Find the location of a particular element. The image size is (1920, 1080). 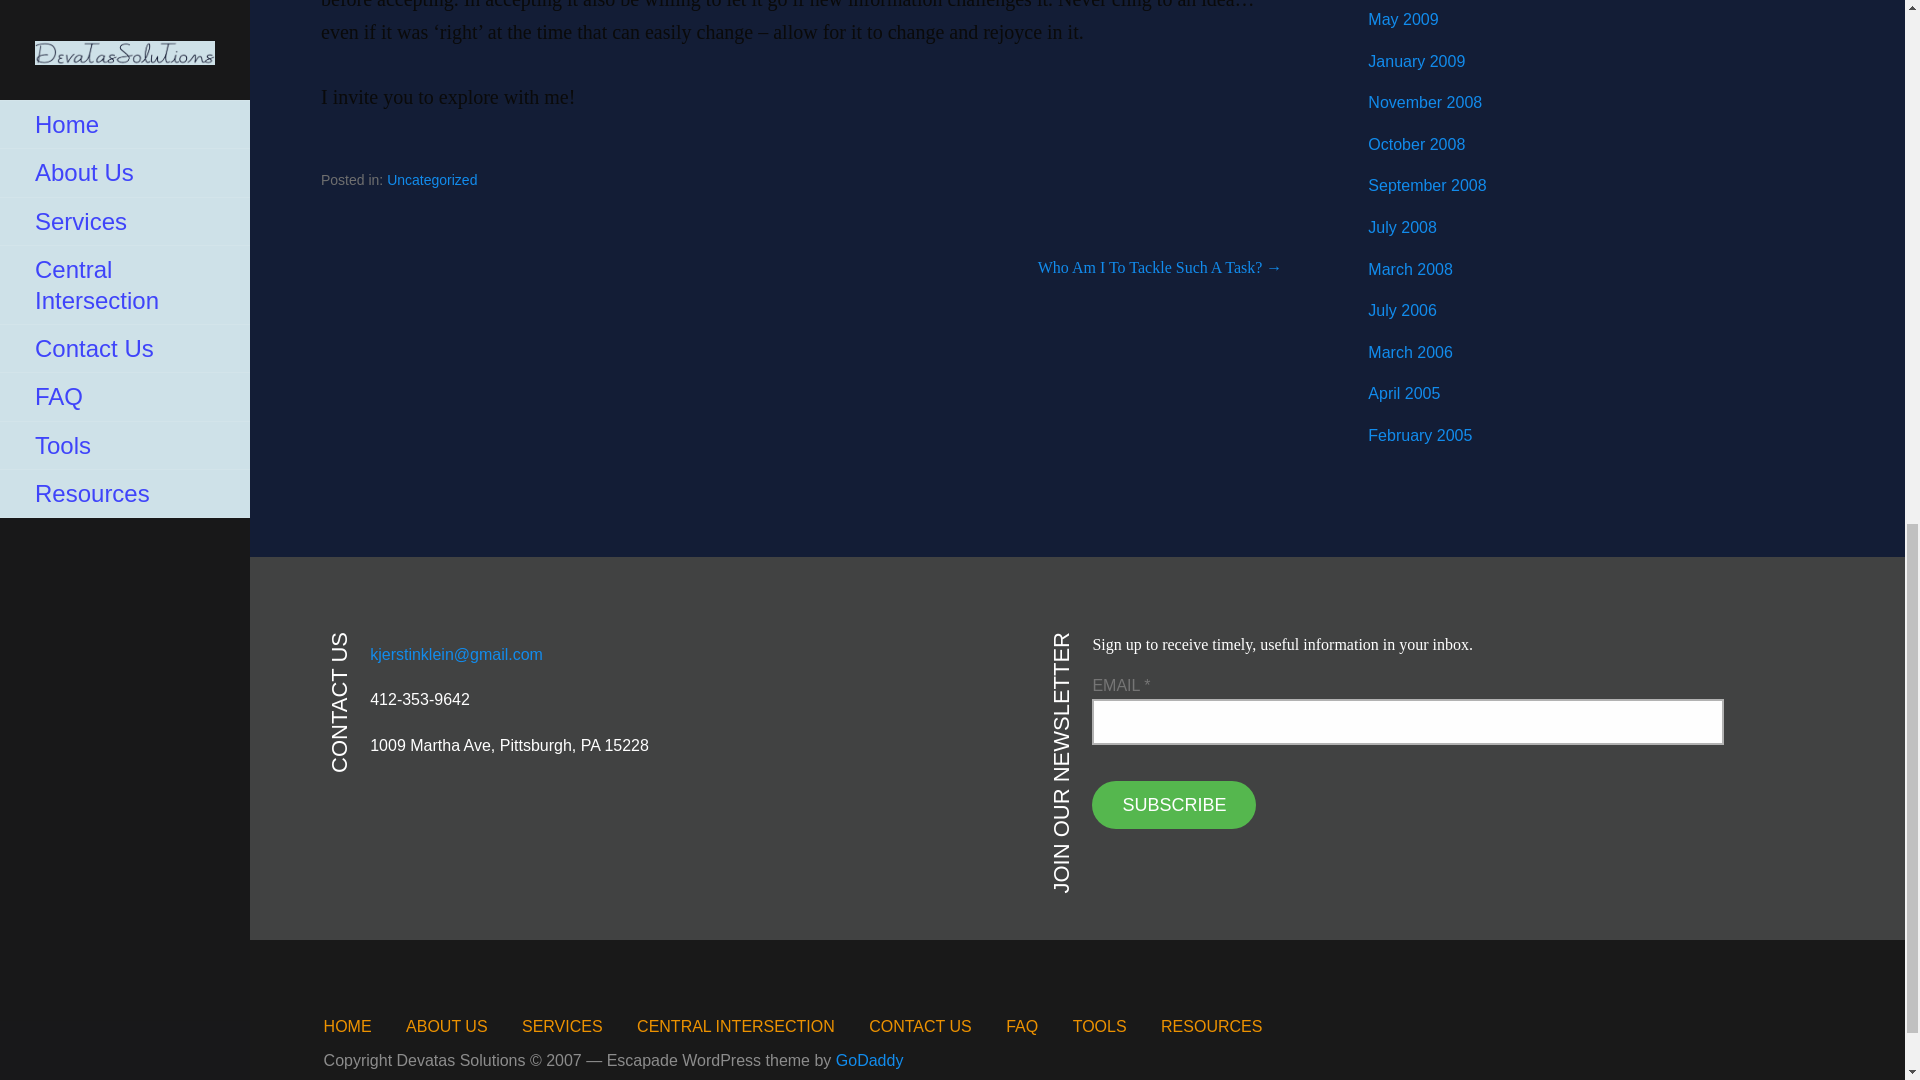

May 2009 is located at coordinates (1402, 19).